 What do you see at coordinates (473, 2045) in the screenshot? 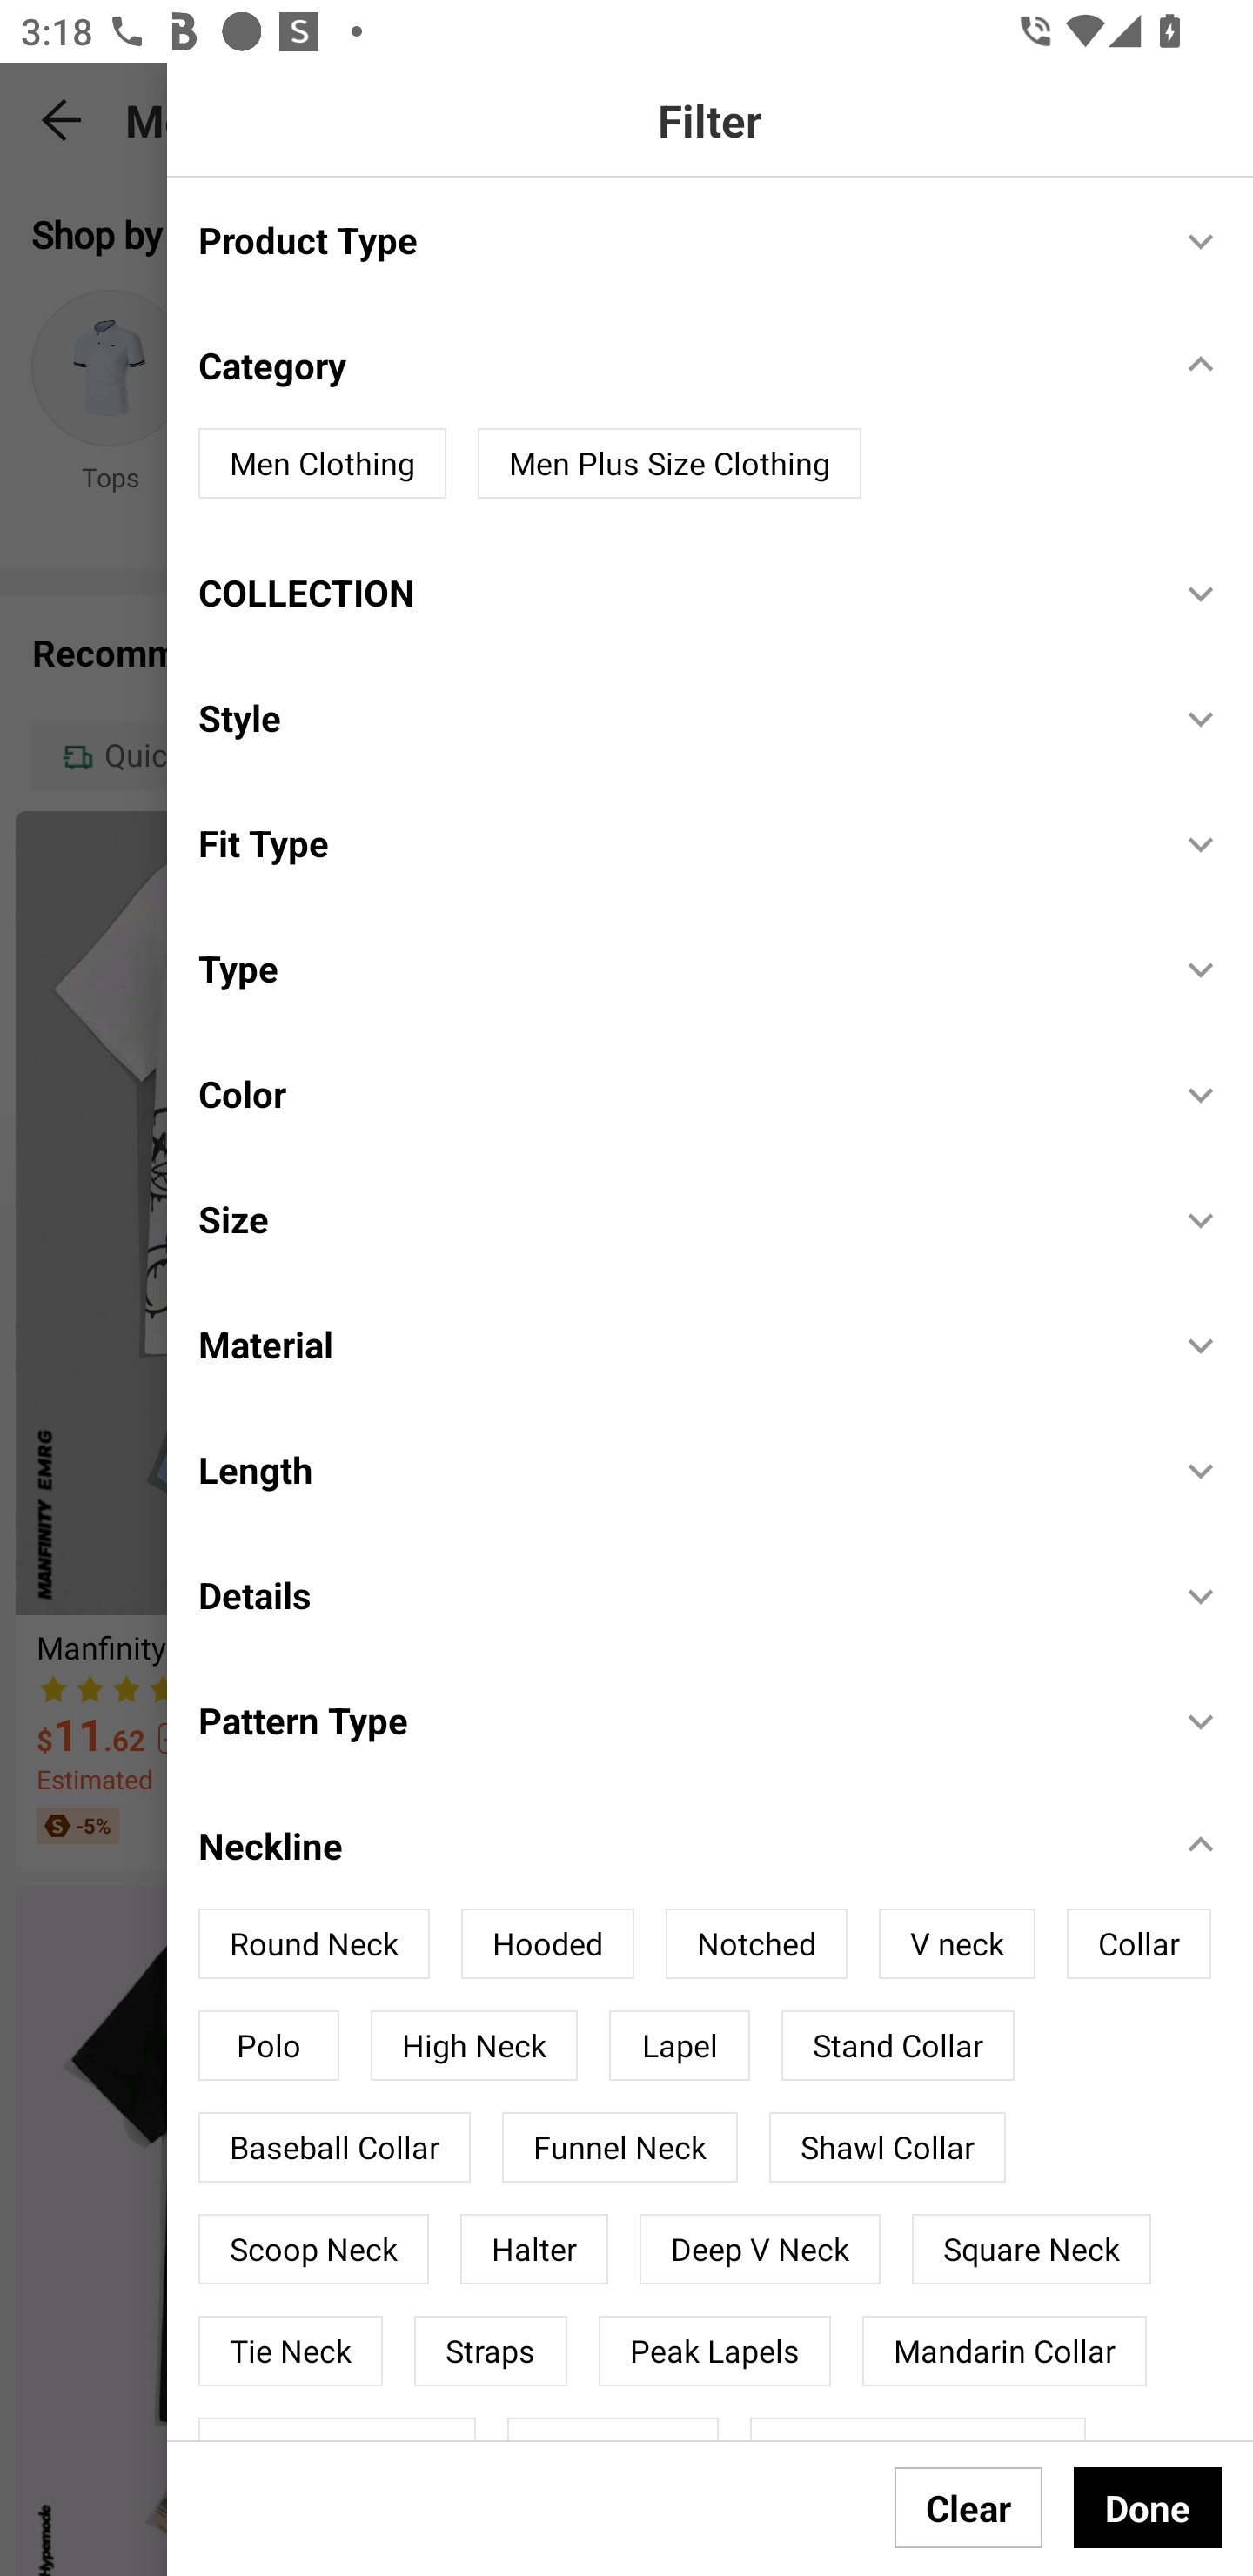
I see `High Neck` at bounding box center [473, 2045].